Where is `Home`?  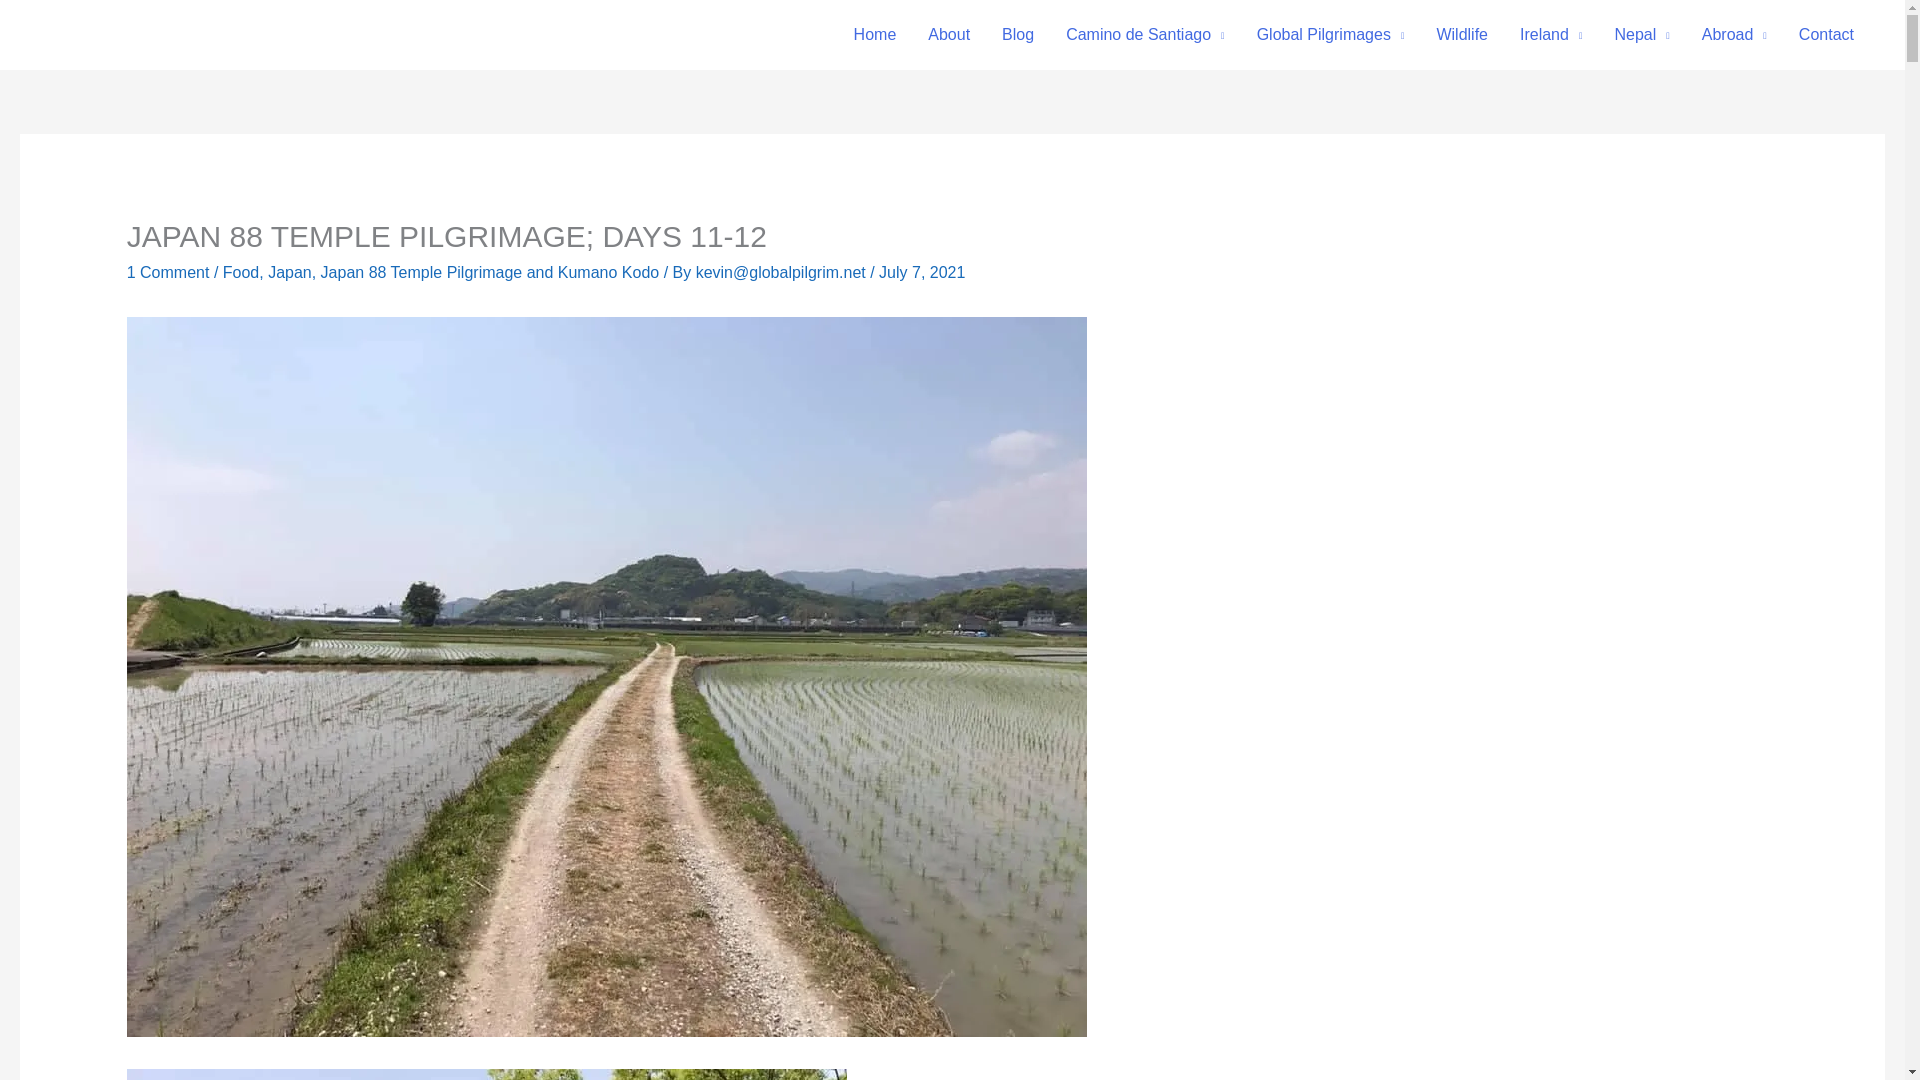 Home is located at coordinates (875, 35).